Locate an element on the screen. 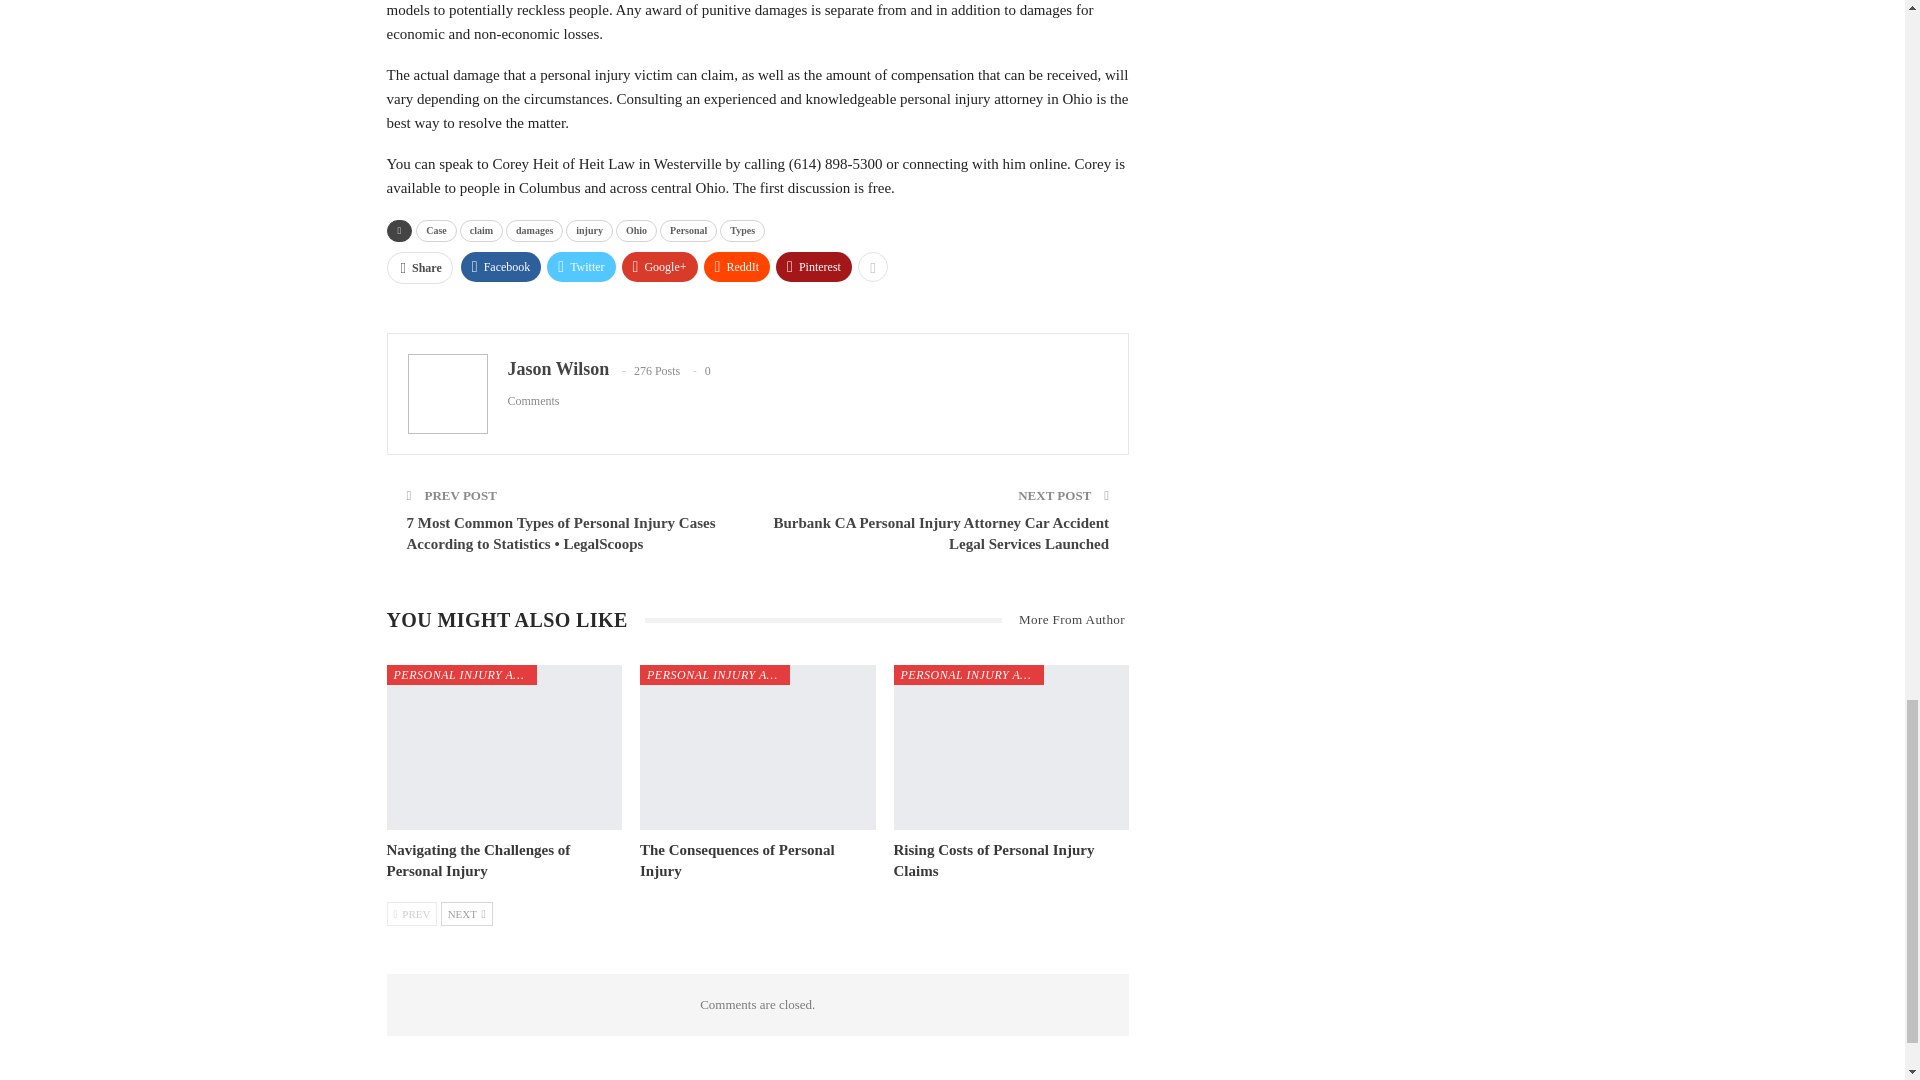 This screenshot has height=1080, width=1920. Facebook is located at coordinates (500, 266).